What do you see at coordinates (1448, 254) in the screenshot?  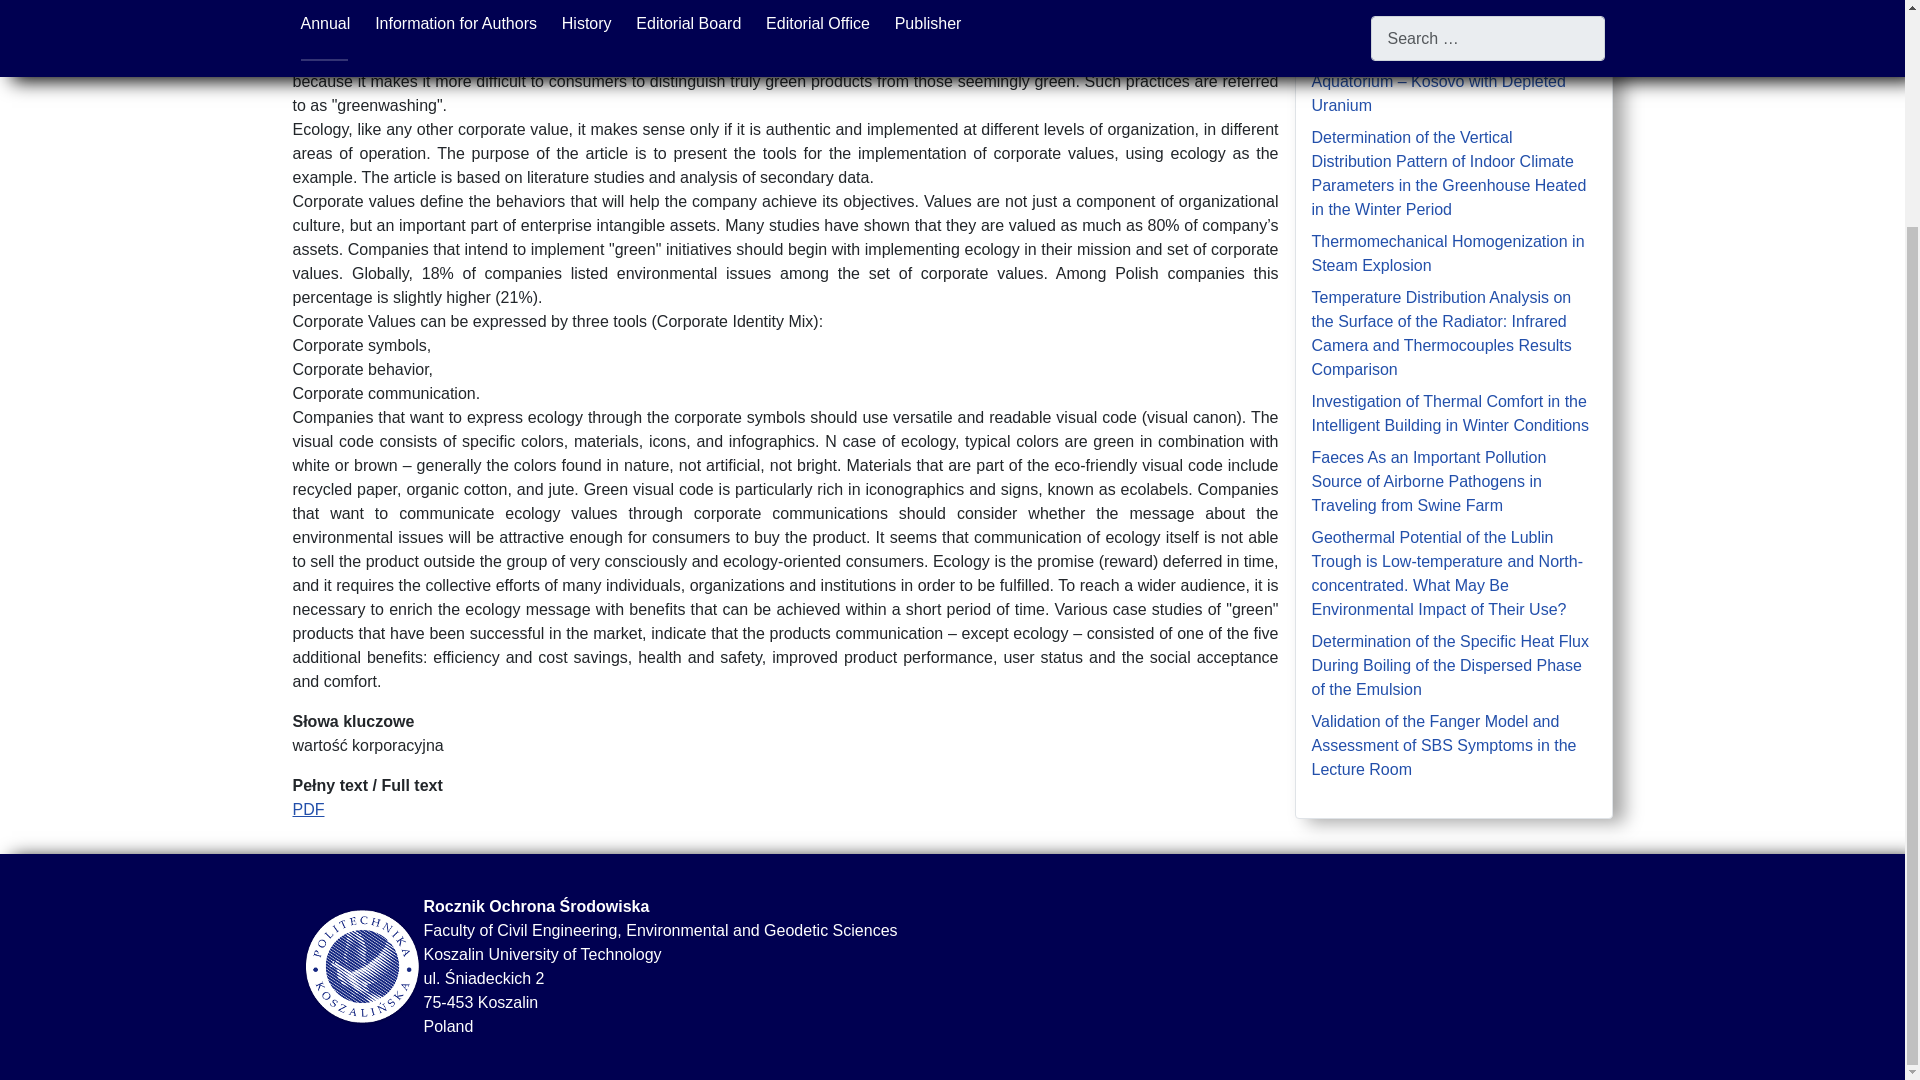 I see `Thermomechanical Homogenization in Steam Explosion` at bounding box center [1448, 254].